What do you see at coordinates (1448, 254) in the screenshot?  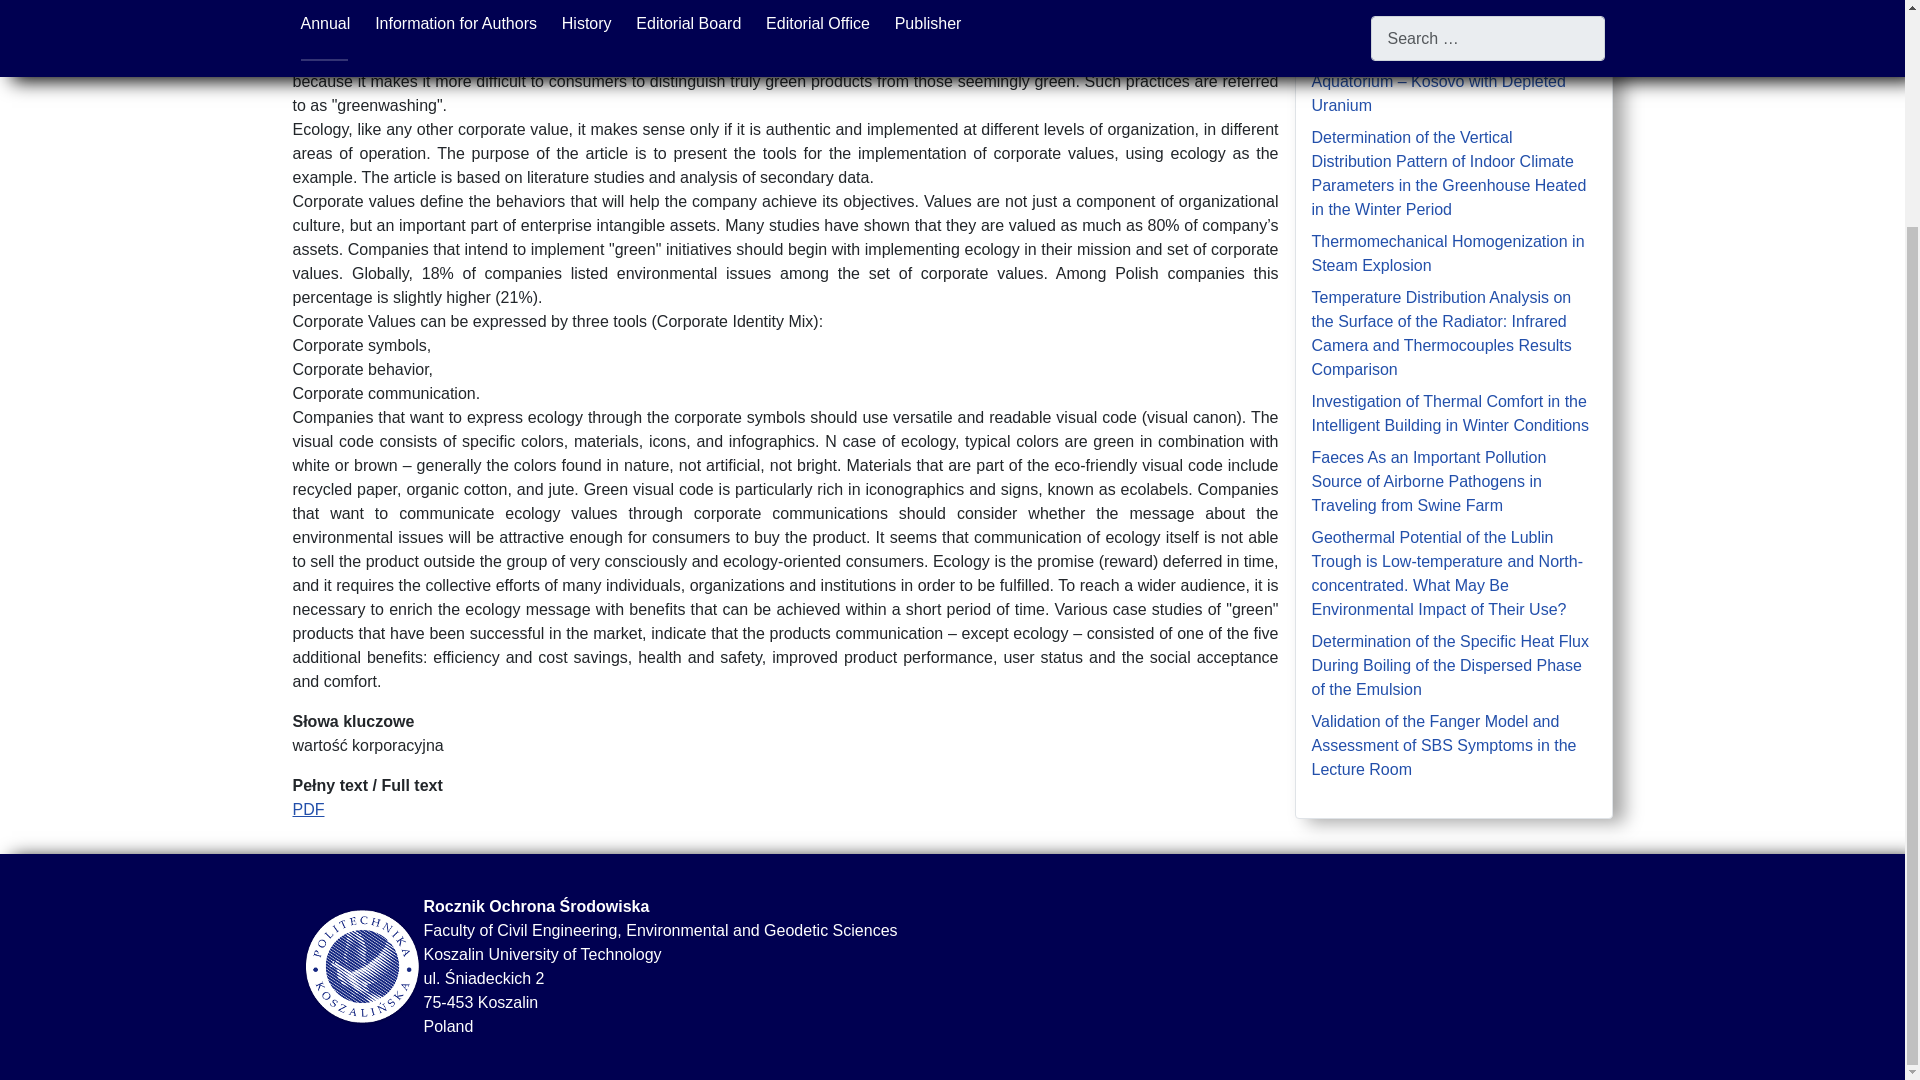 I see `Thermomechanical Homogenization in Steam Explosion` at bounding box center [1448, 254].